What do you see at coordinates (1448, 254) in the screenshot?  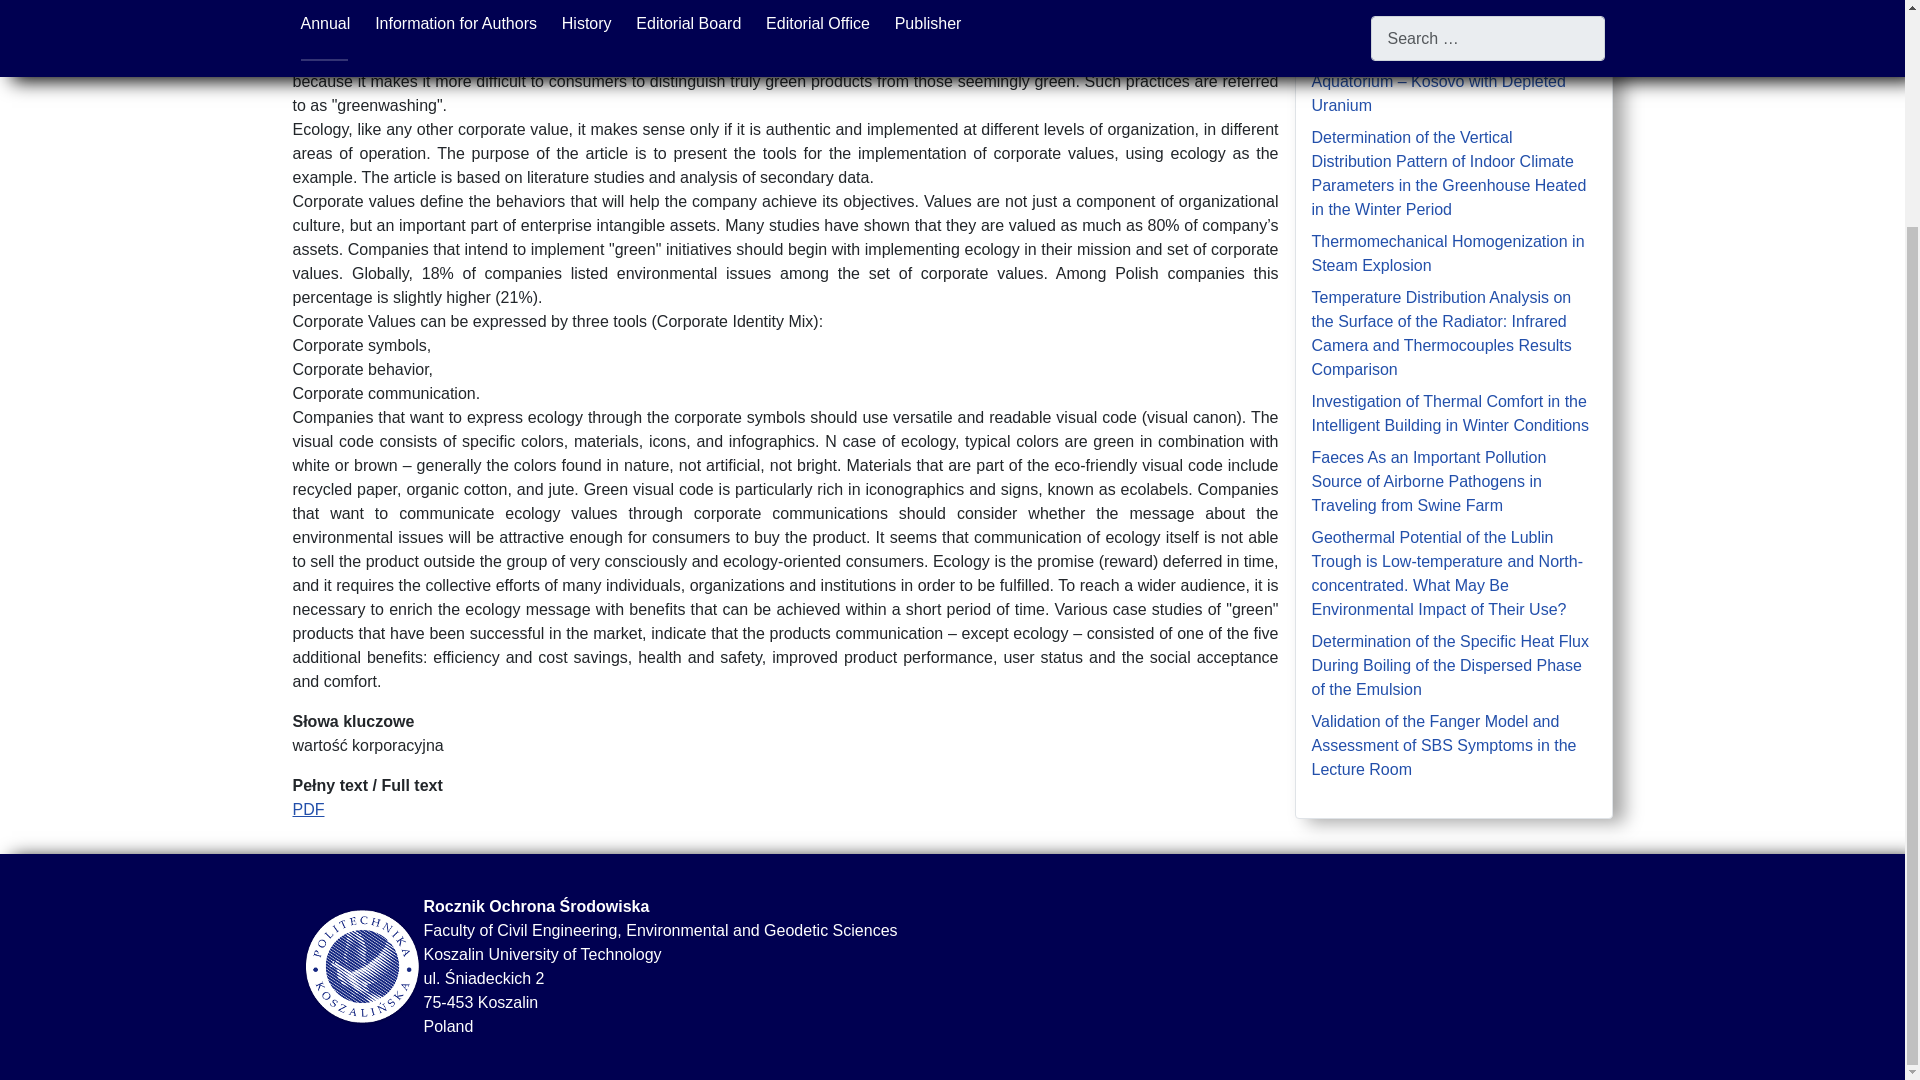 I see `Thermomechanical Homogenization in Steam Explosion` at bounding box center [1448, 254].